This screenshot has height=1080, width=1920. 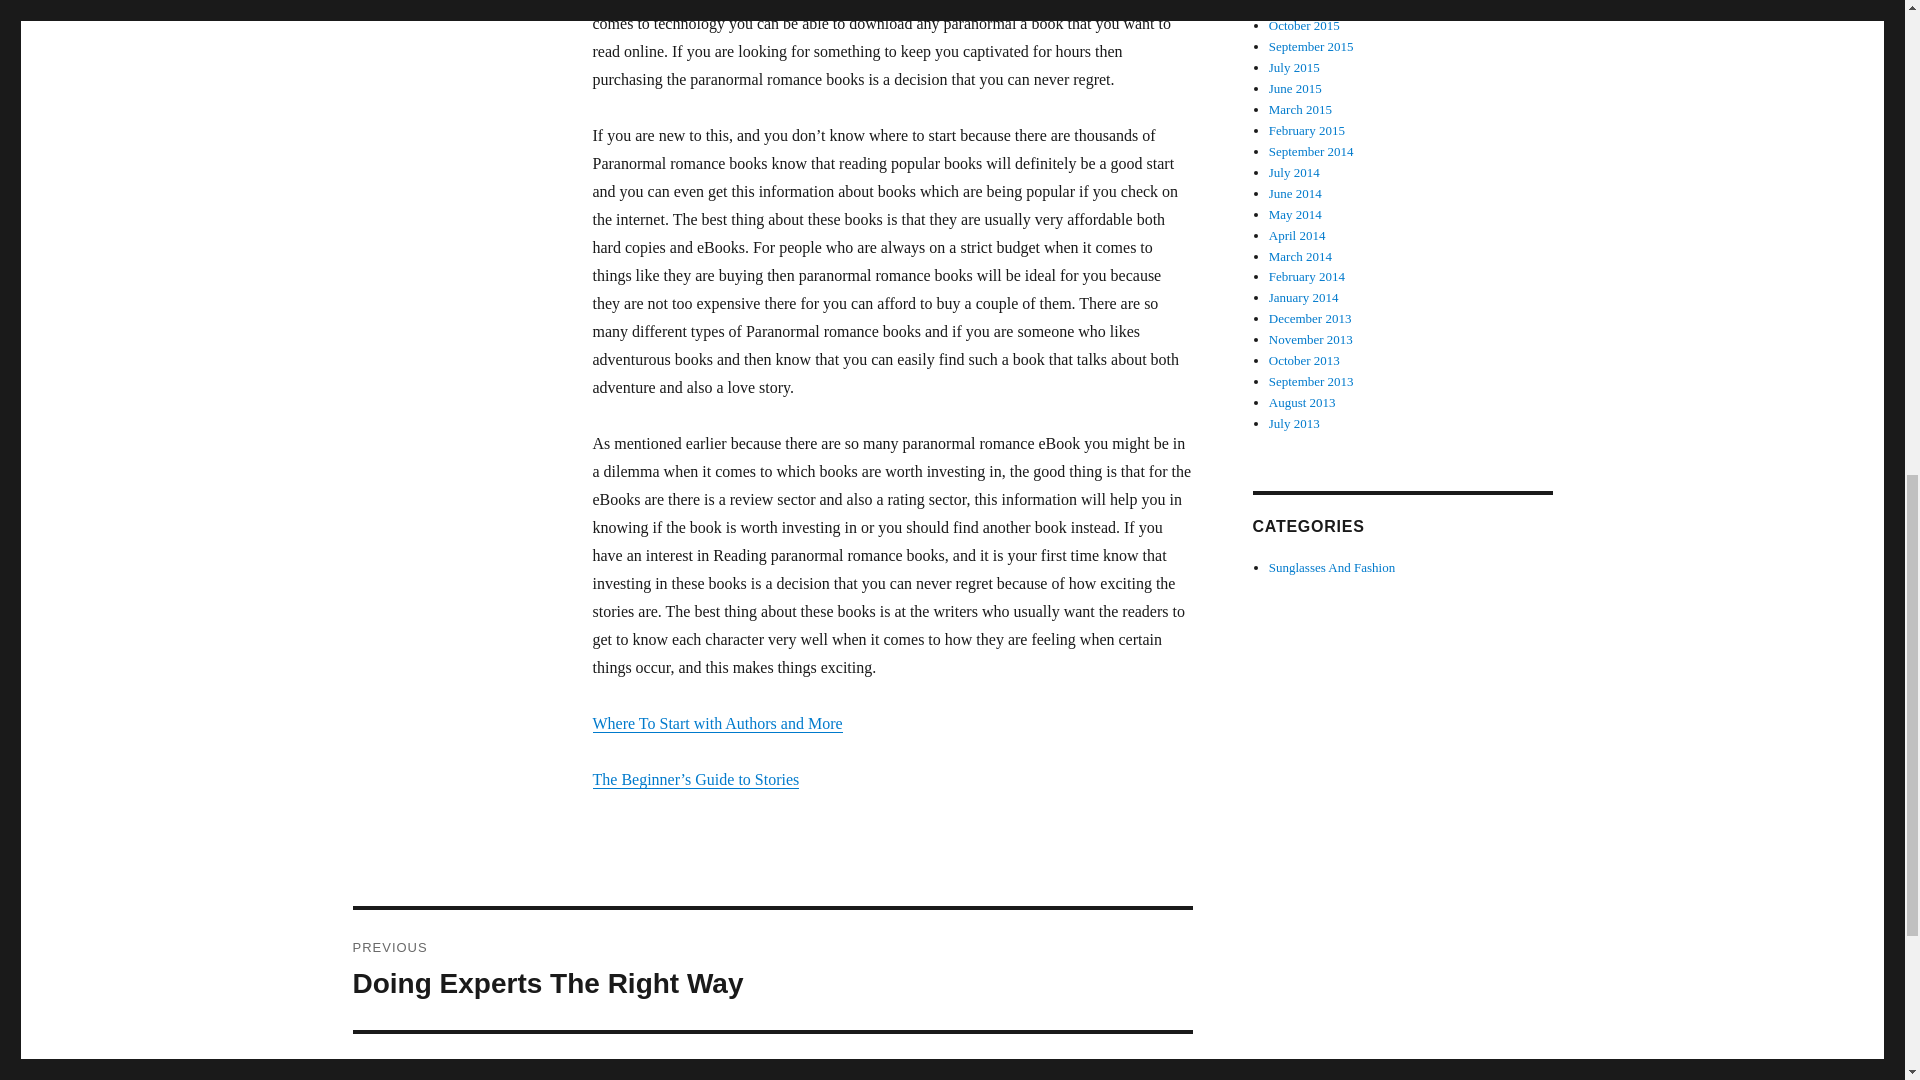 I want to click on March 2015, so click(x=1300, y=108).